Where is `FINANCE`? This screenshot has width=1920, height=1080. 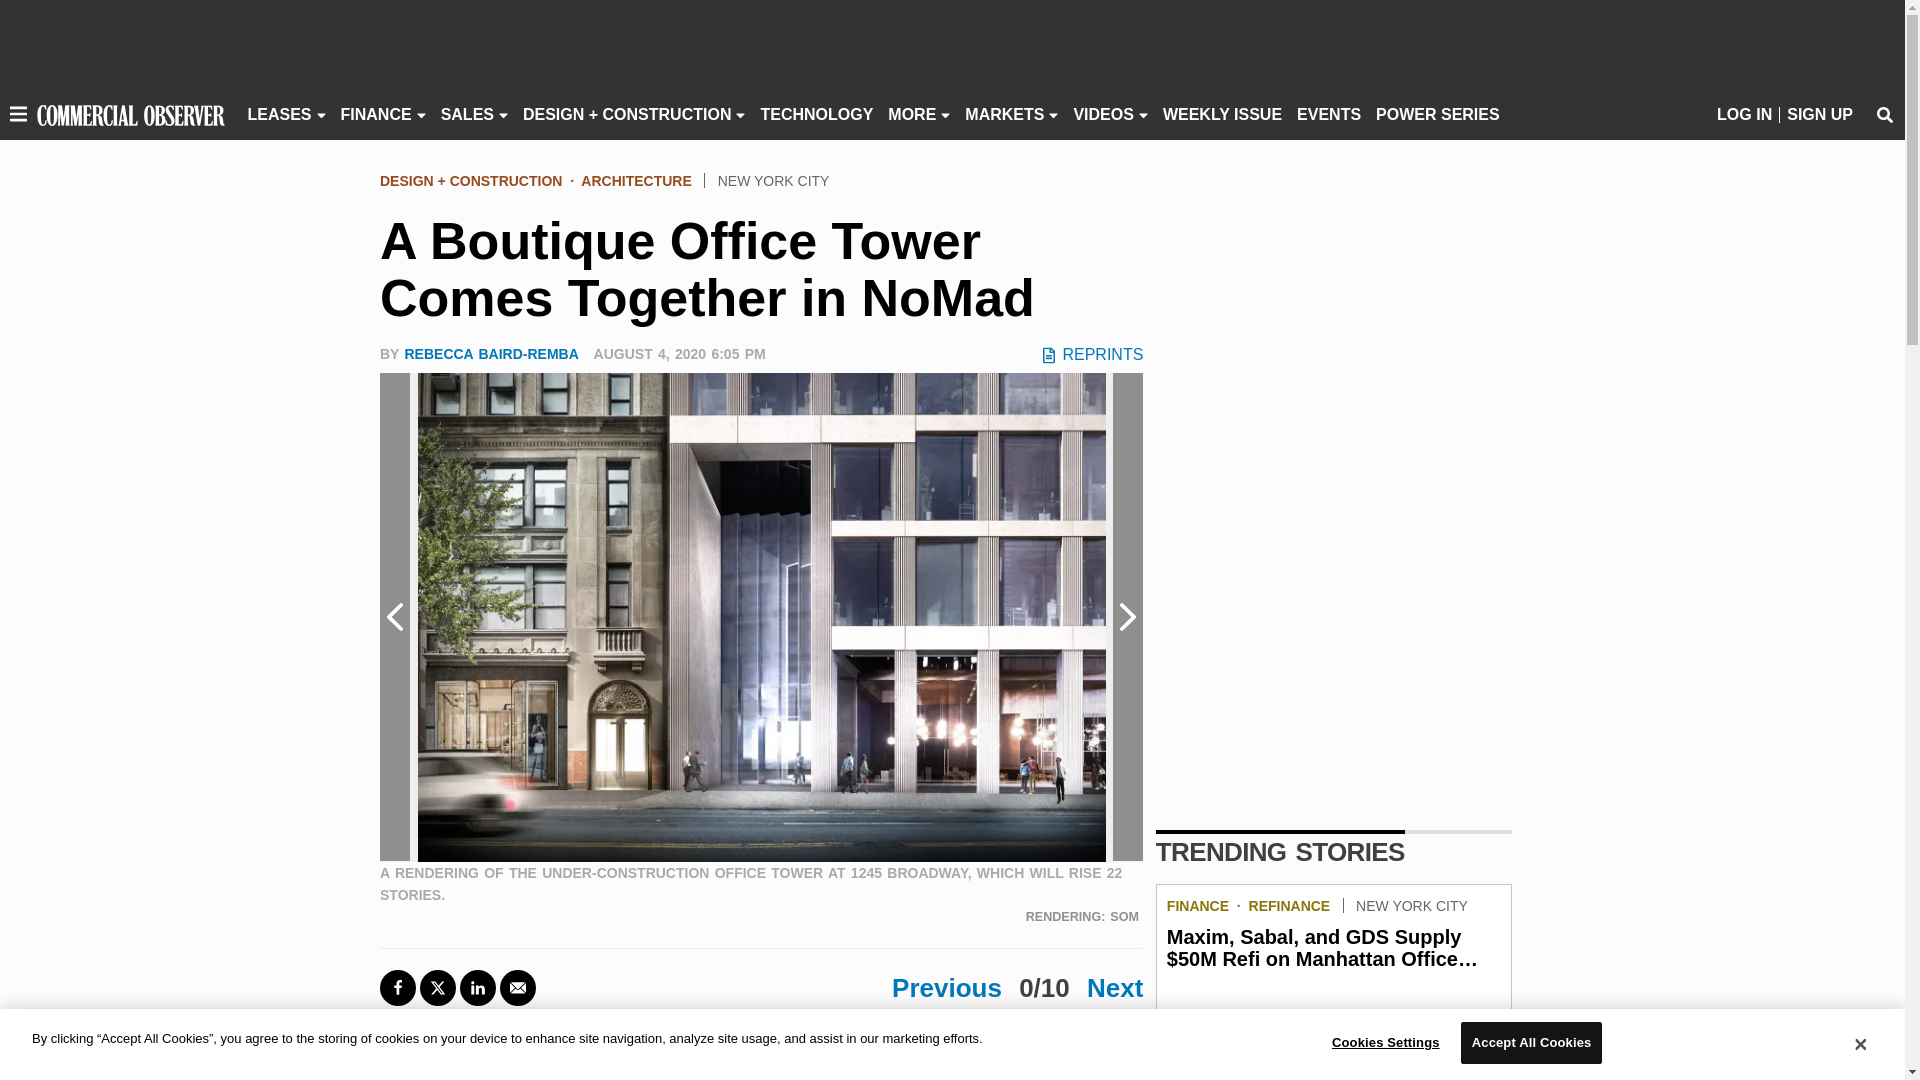 FINANCE is located at coordinates (376, 114).